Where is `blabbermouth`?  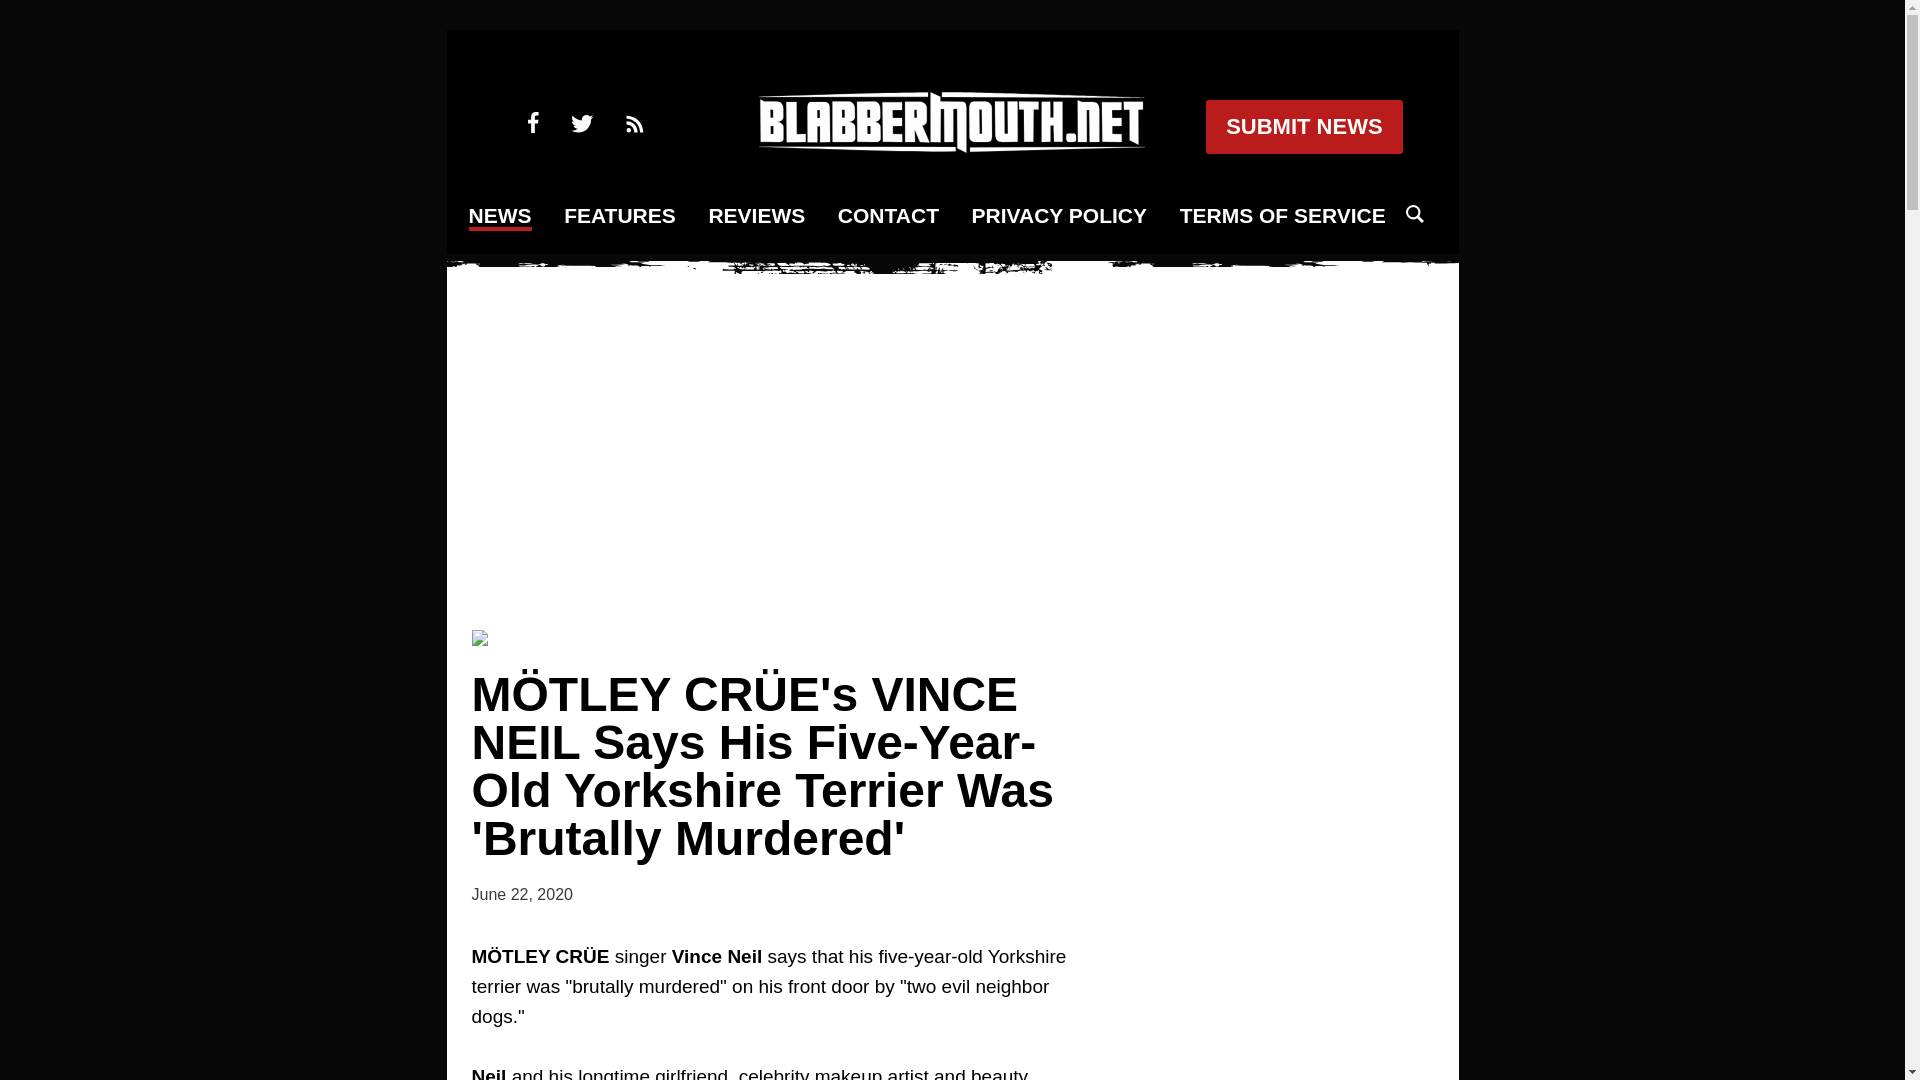 blabbermouth is located at coordinates (951, 146).